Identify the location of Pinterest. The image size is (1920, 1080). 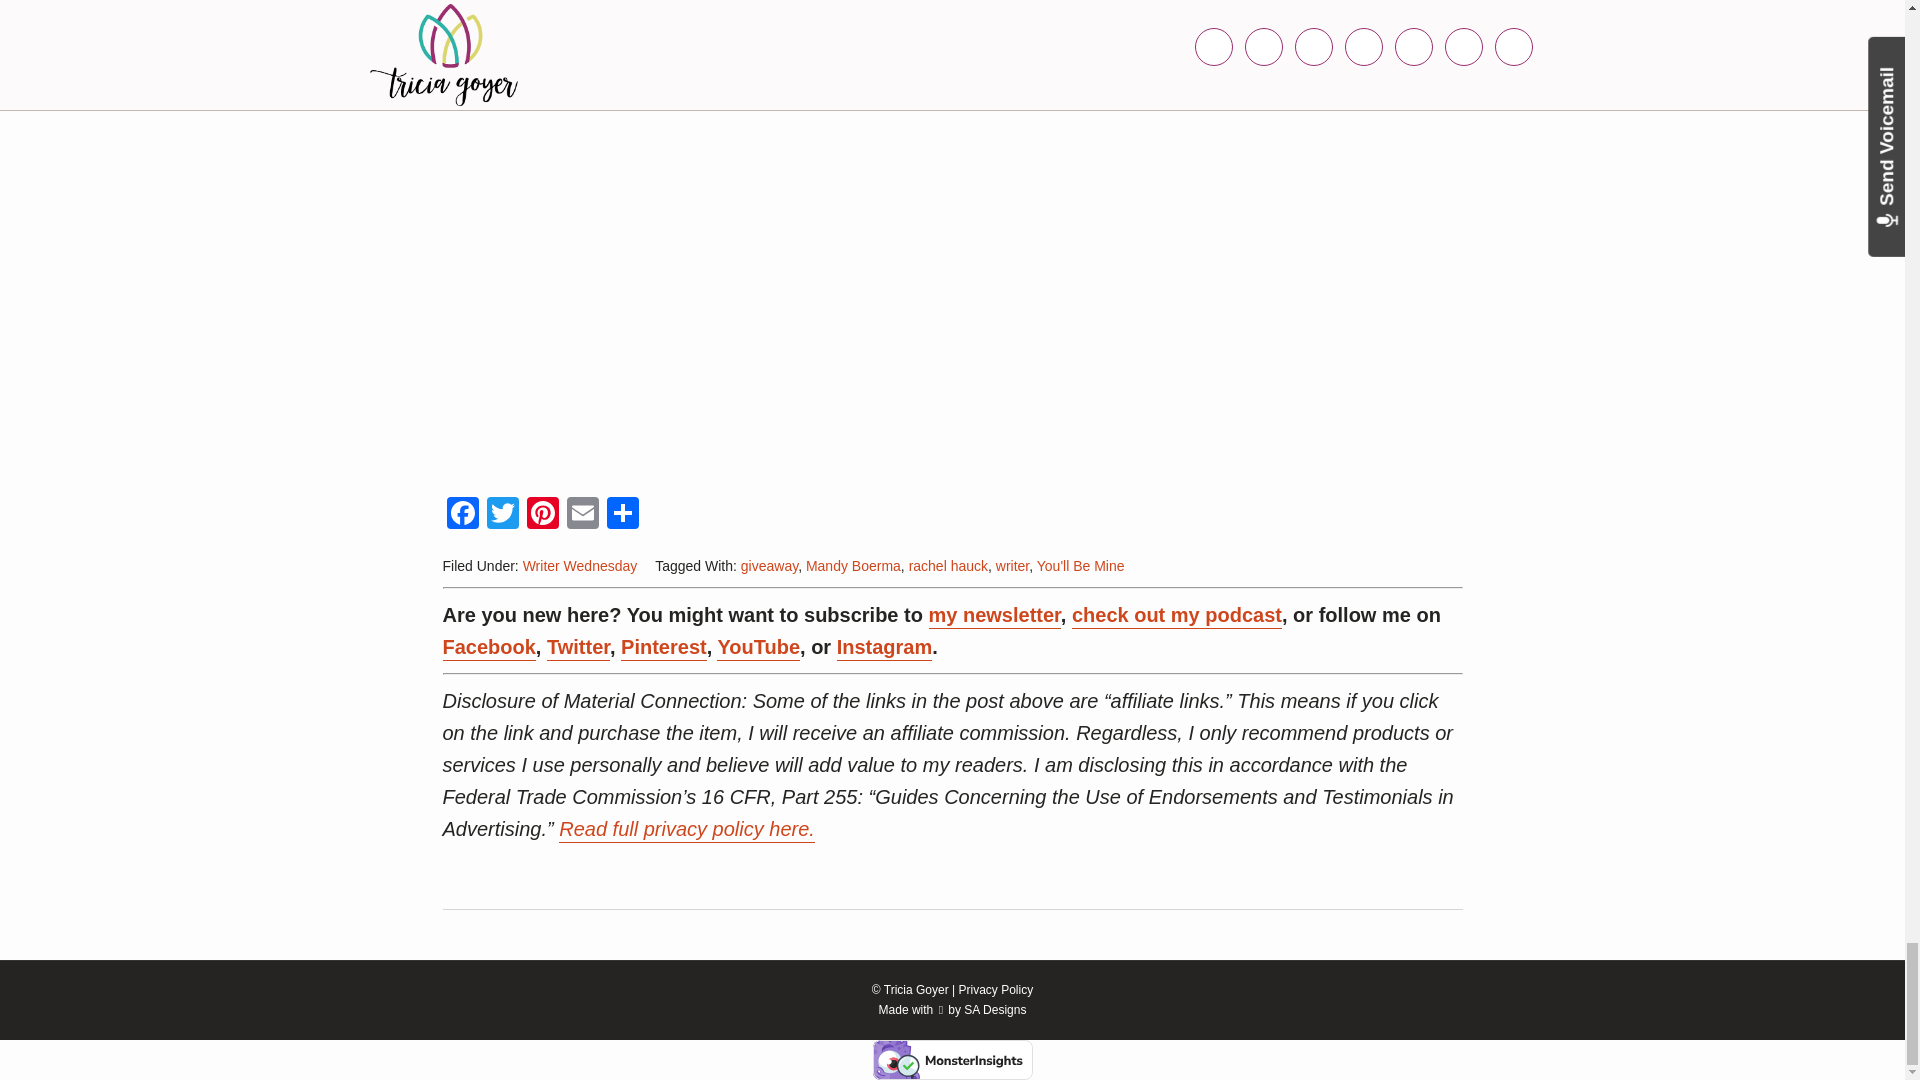
(542, 514).